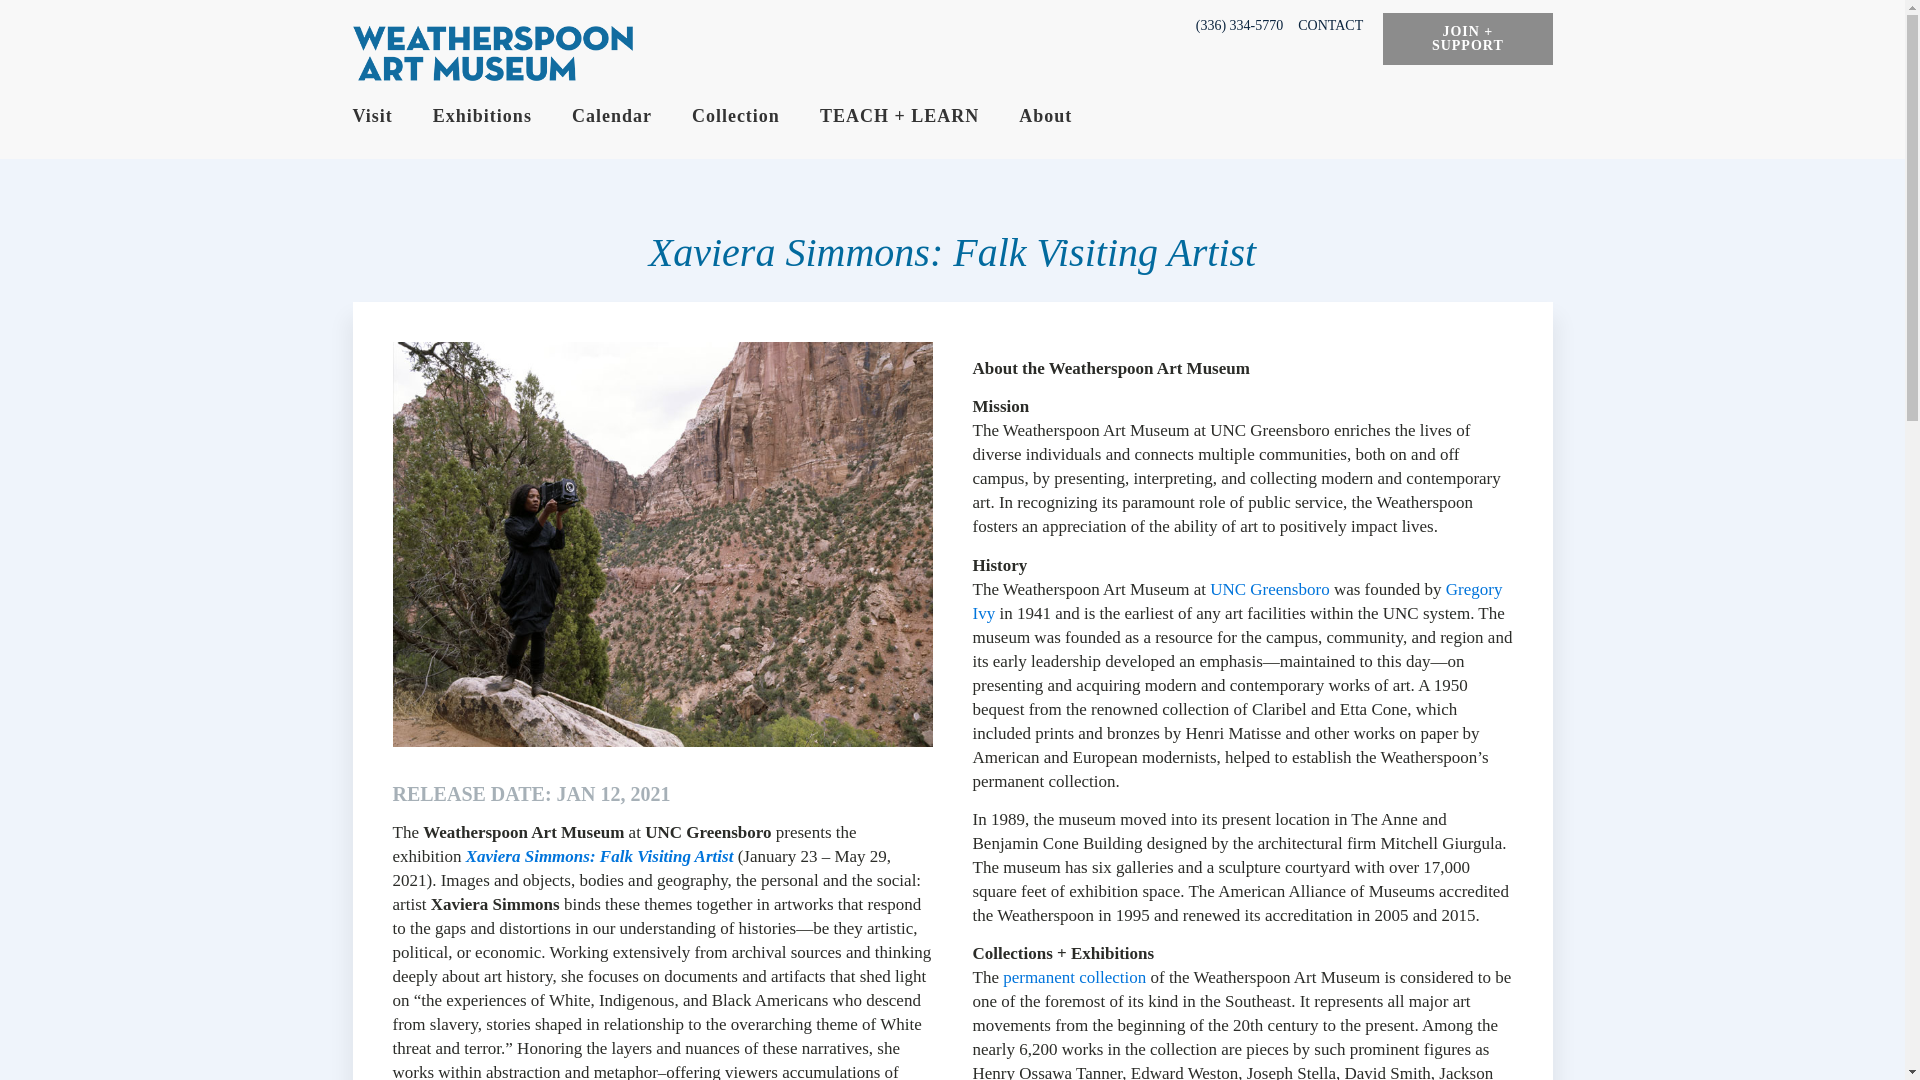 Image resolution: width=1920 pixels, height=1080 pixels. I want to click on CONTACT, so click(1330, 26).